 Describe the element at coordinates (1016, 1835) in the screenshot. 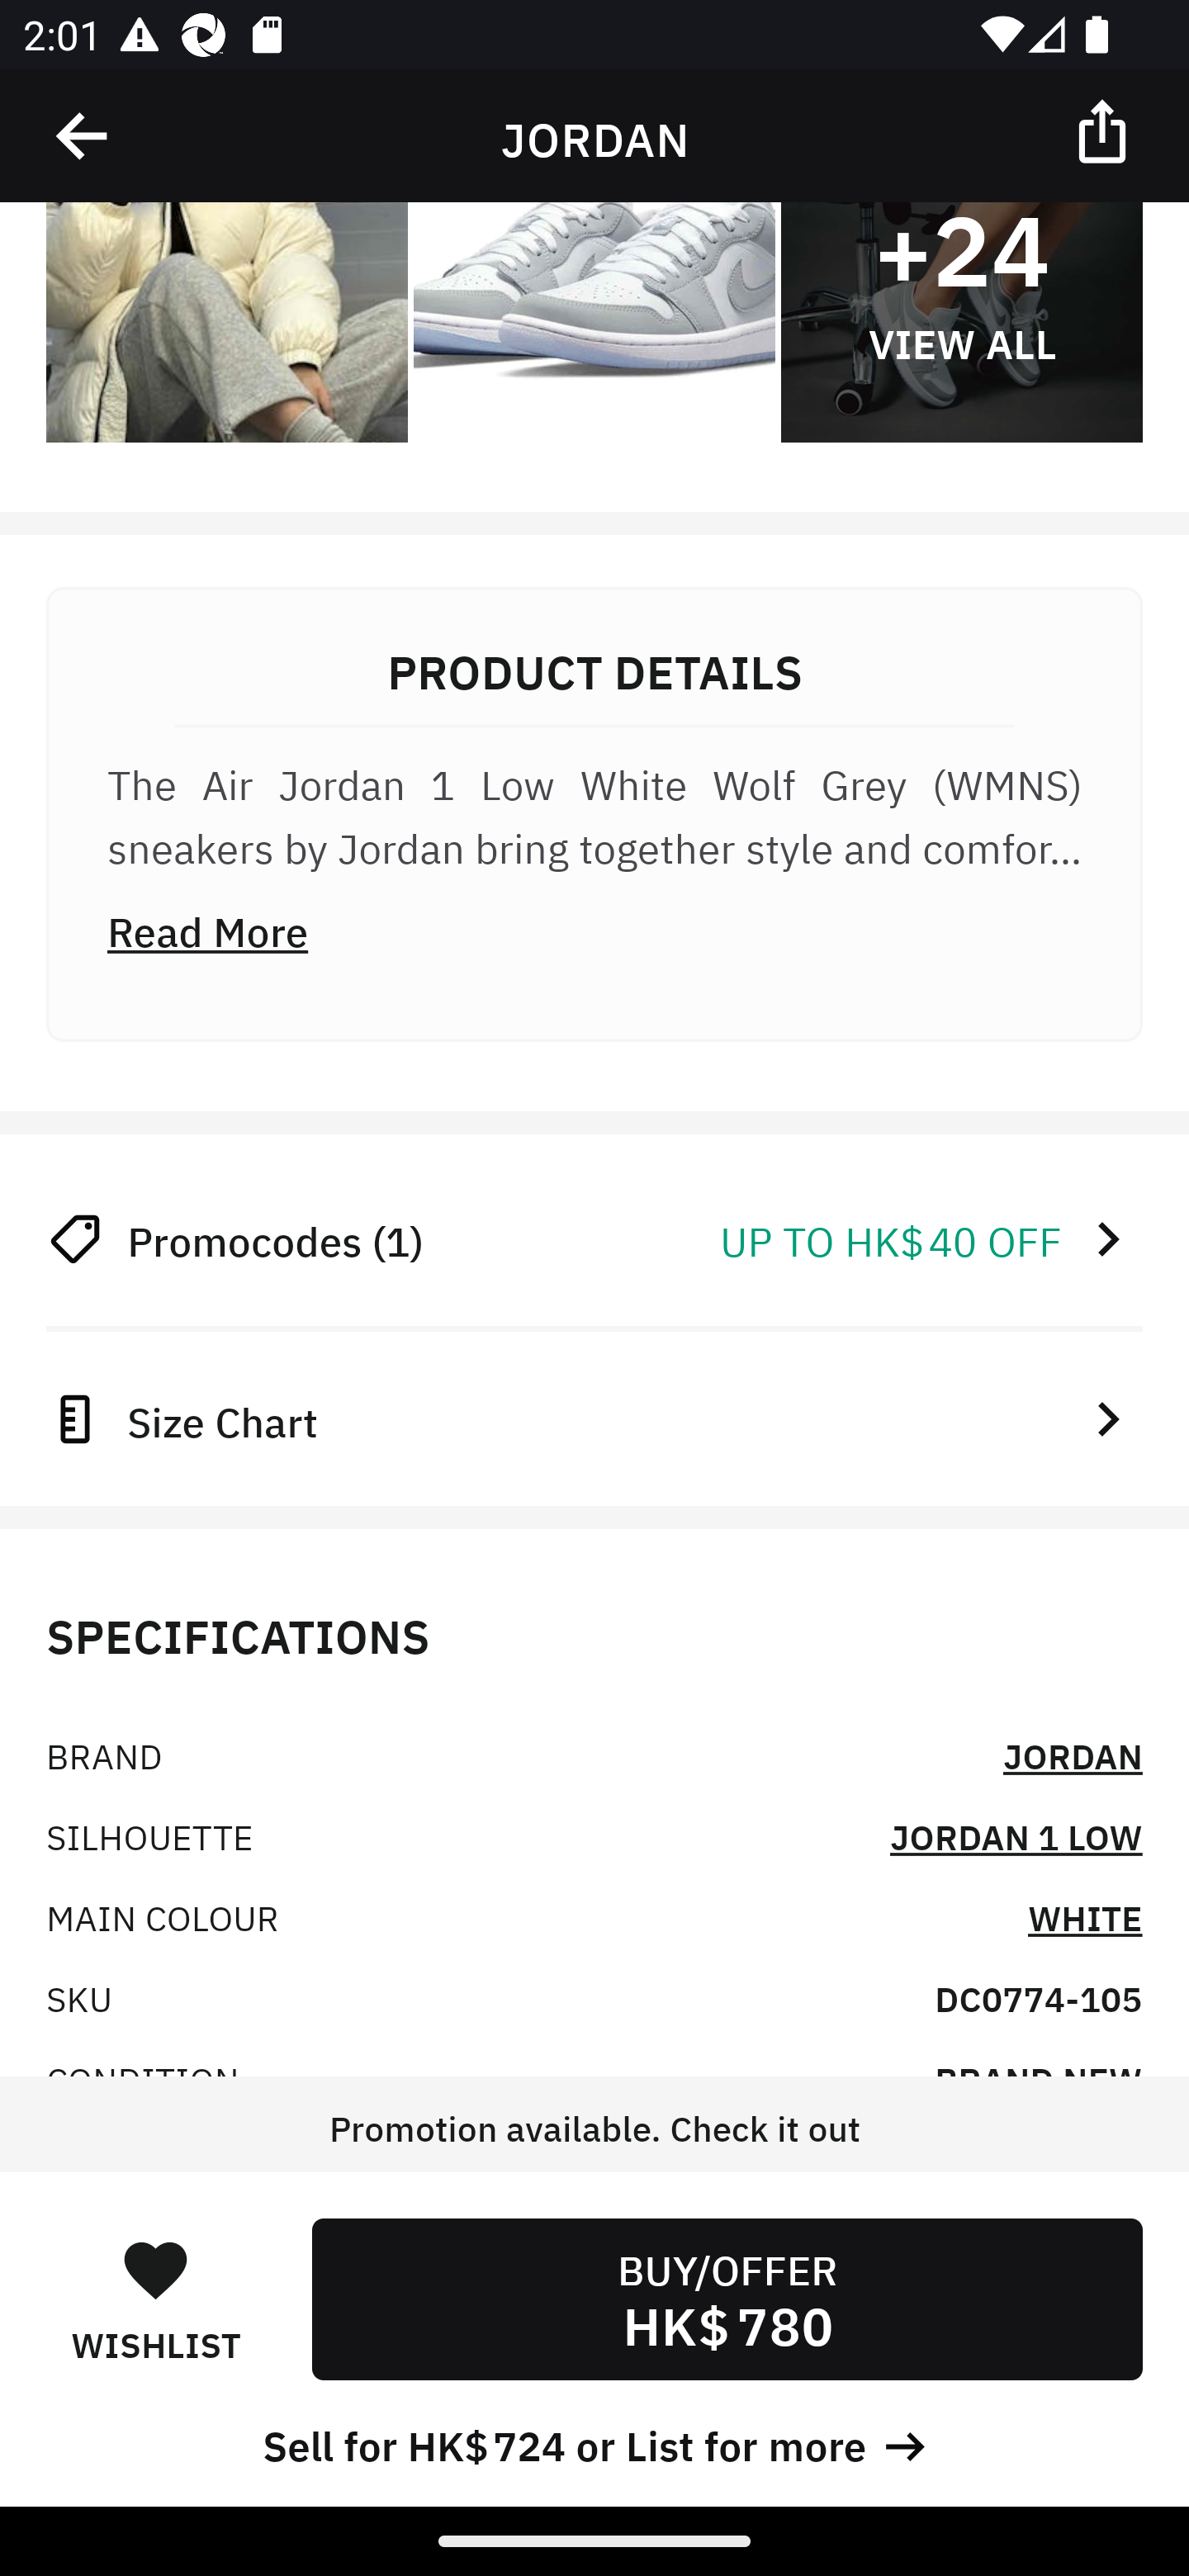

I see `JORDAN 1 LOW` at that location.